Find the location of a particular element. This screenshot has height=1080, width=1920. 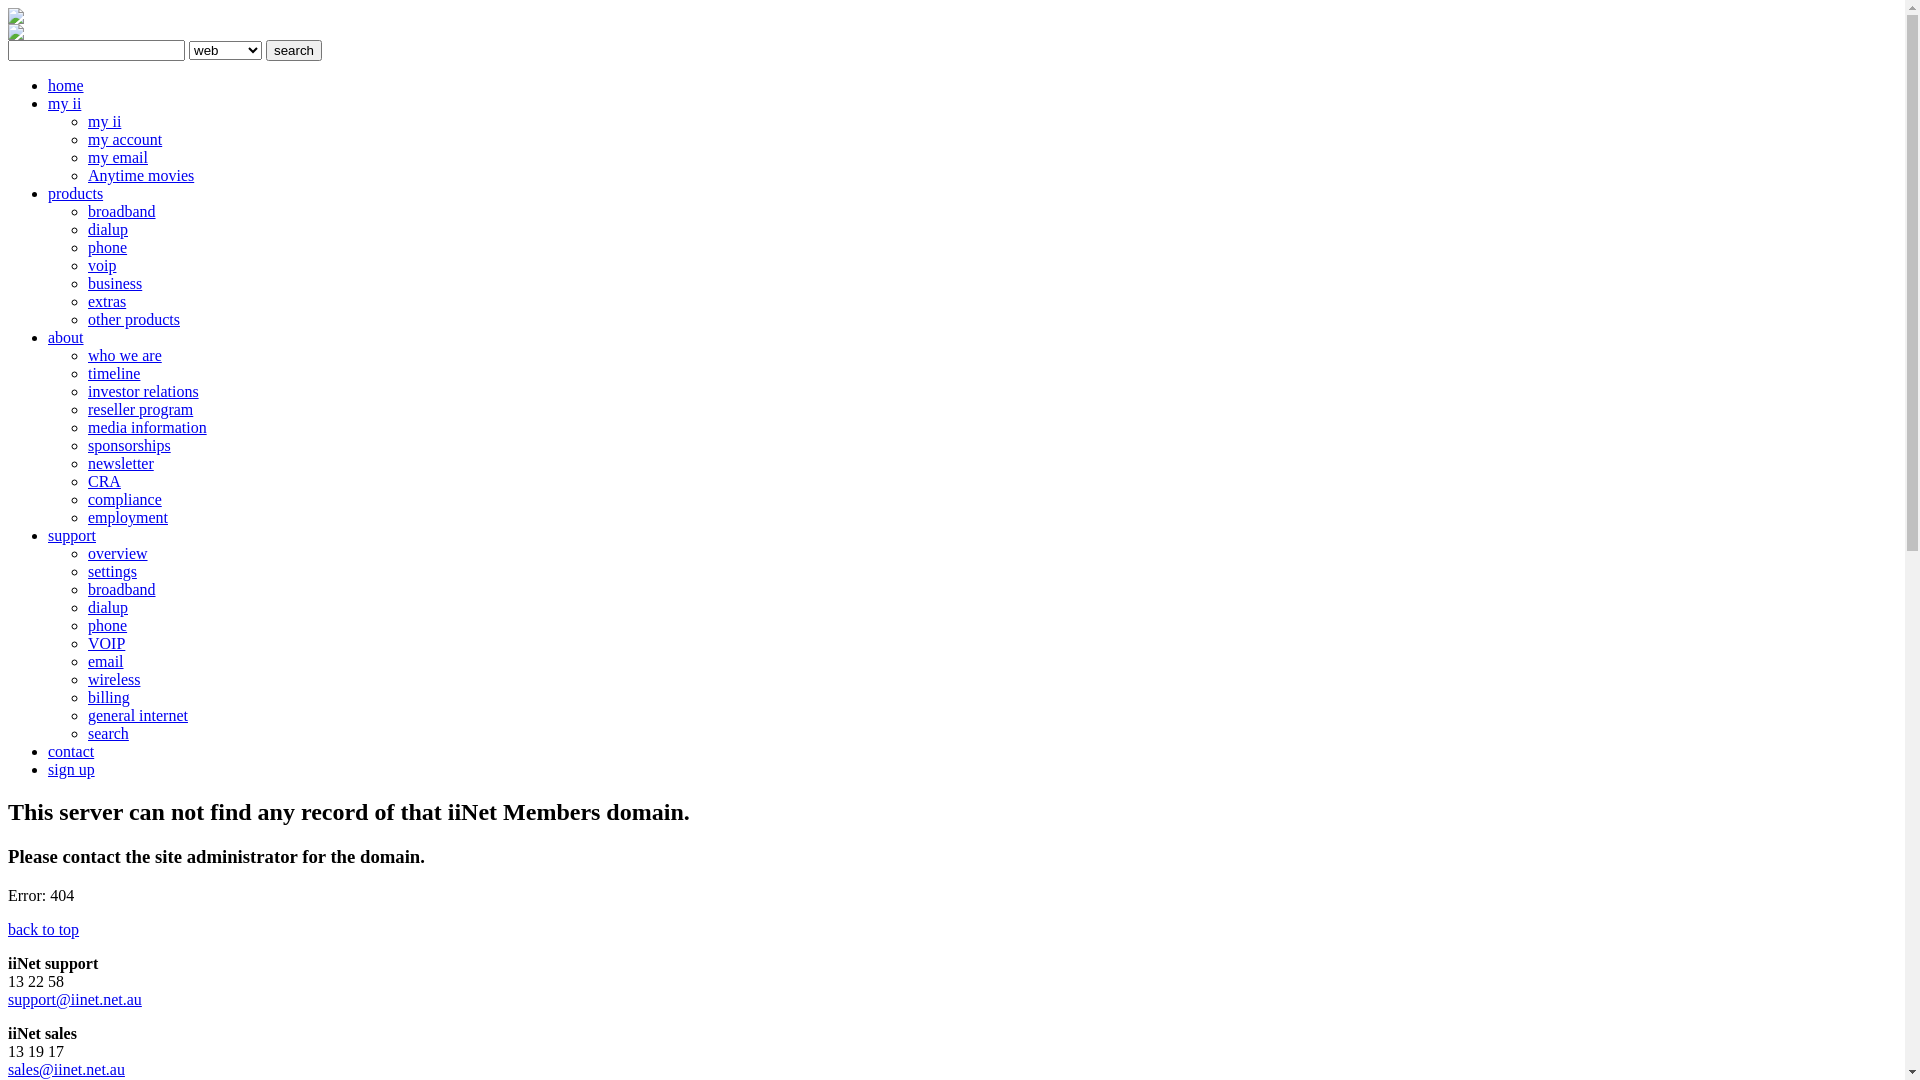

compliance is located at coordinates (125, 500).